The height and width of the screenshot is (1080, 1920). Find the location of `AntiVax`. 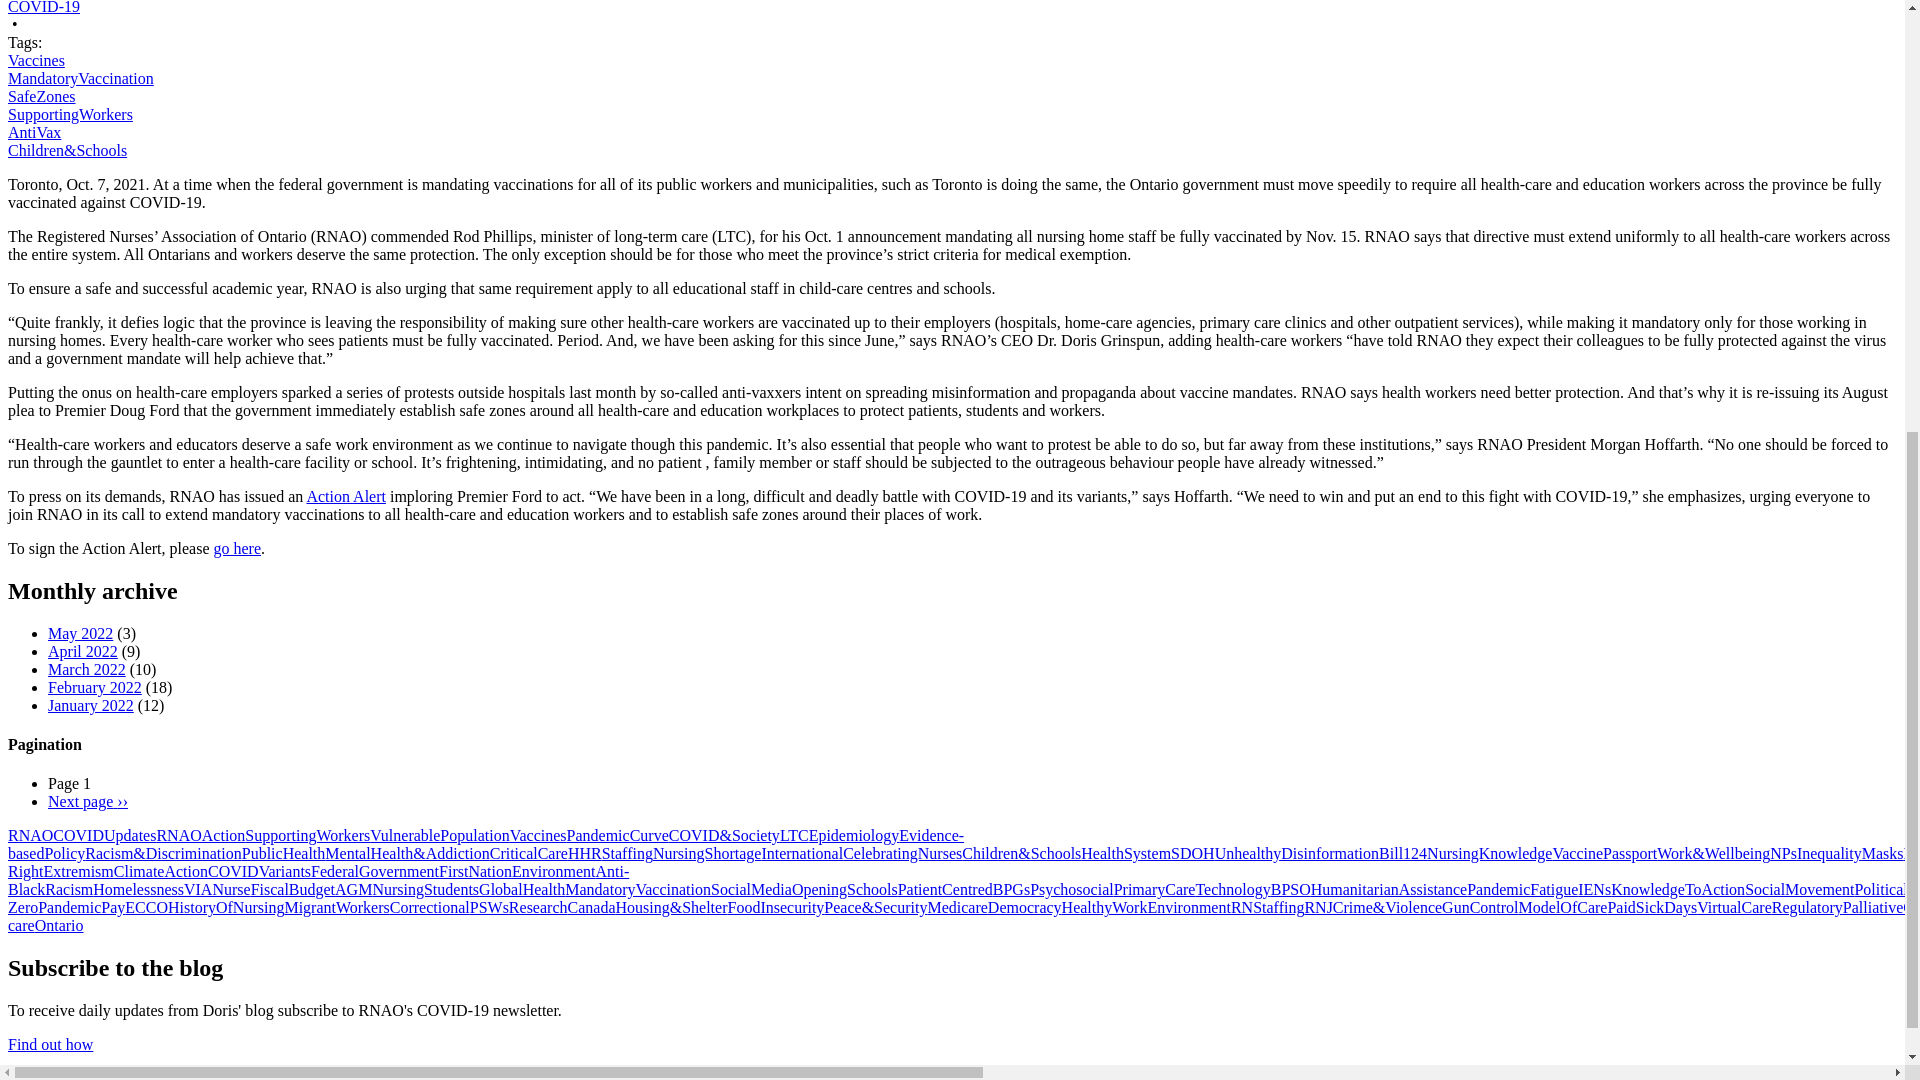

AntiVax is located at coordinates (34, 132).